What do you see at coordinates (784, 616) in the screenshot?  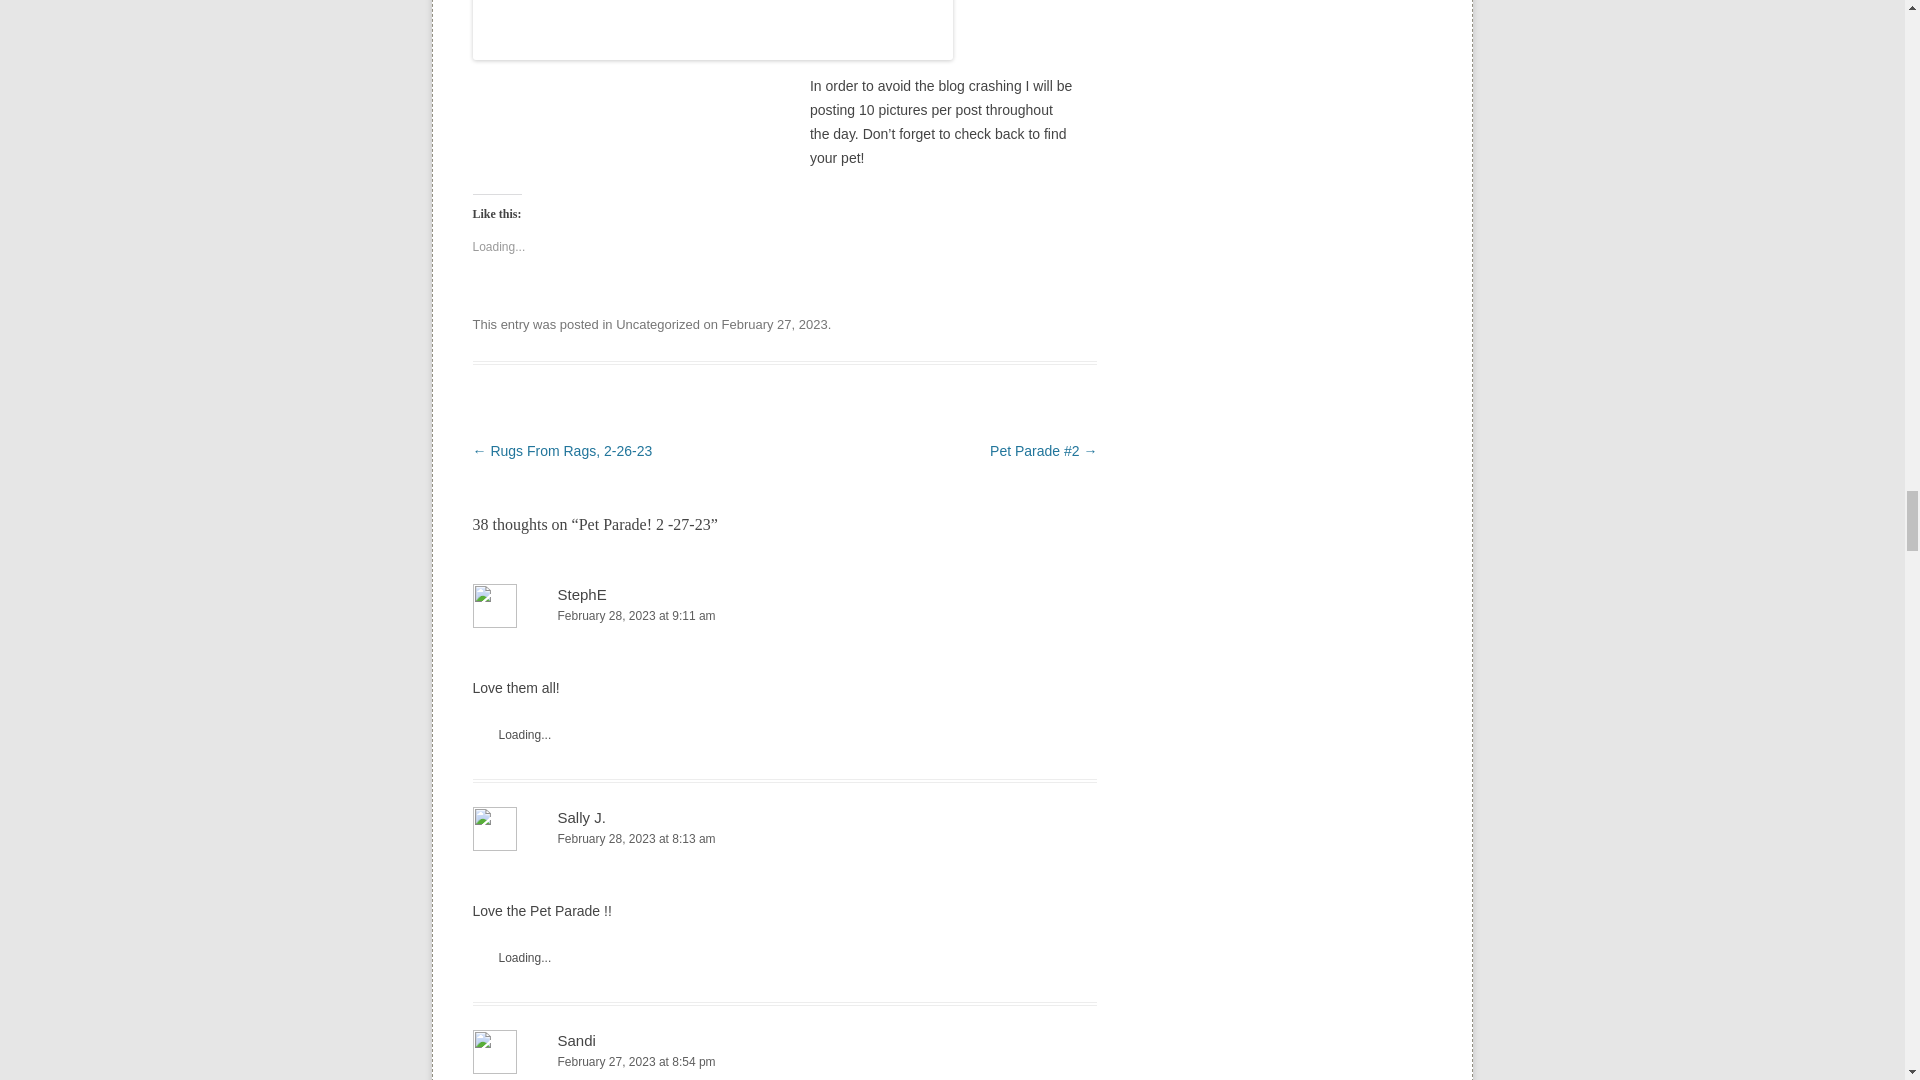 I see `February 28, 2023 at 9:11 am` at bounding box center [784, 616].